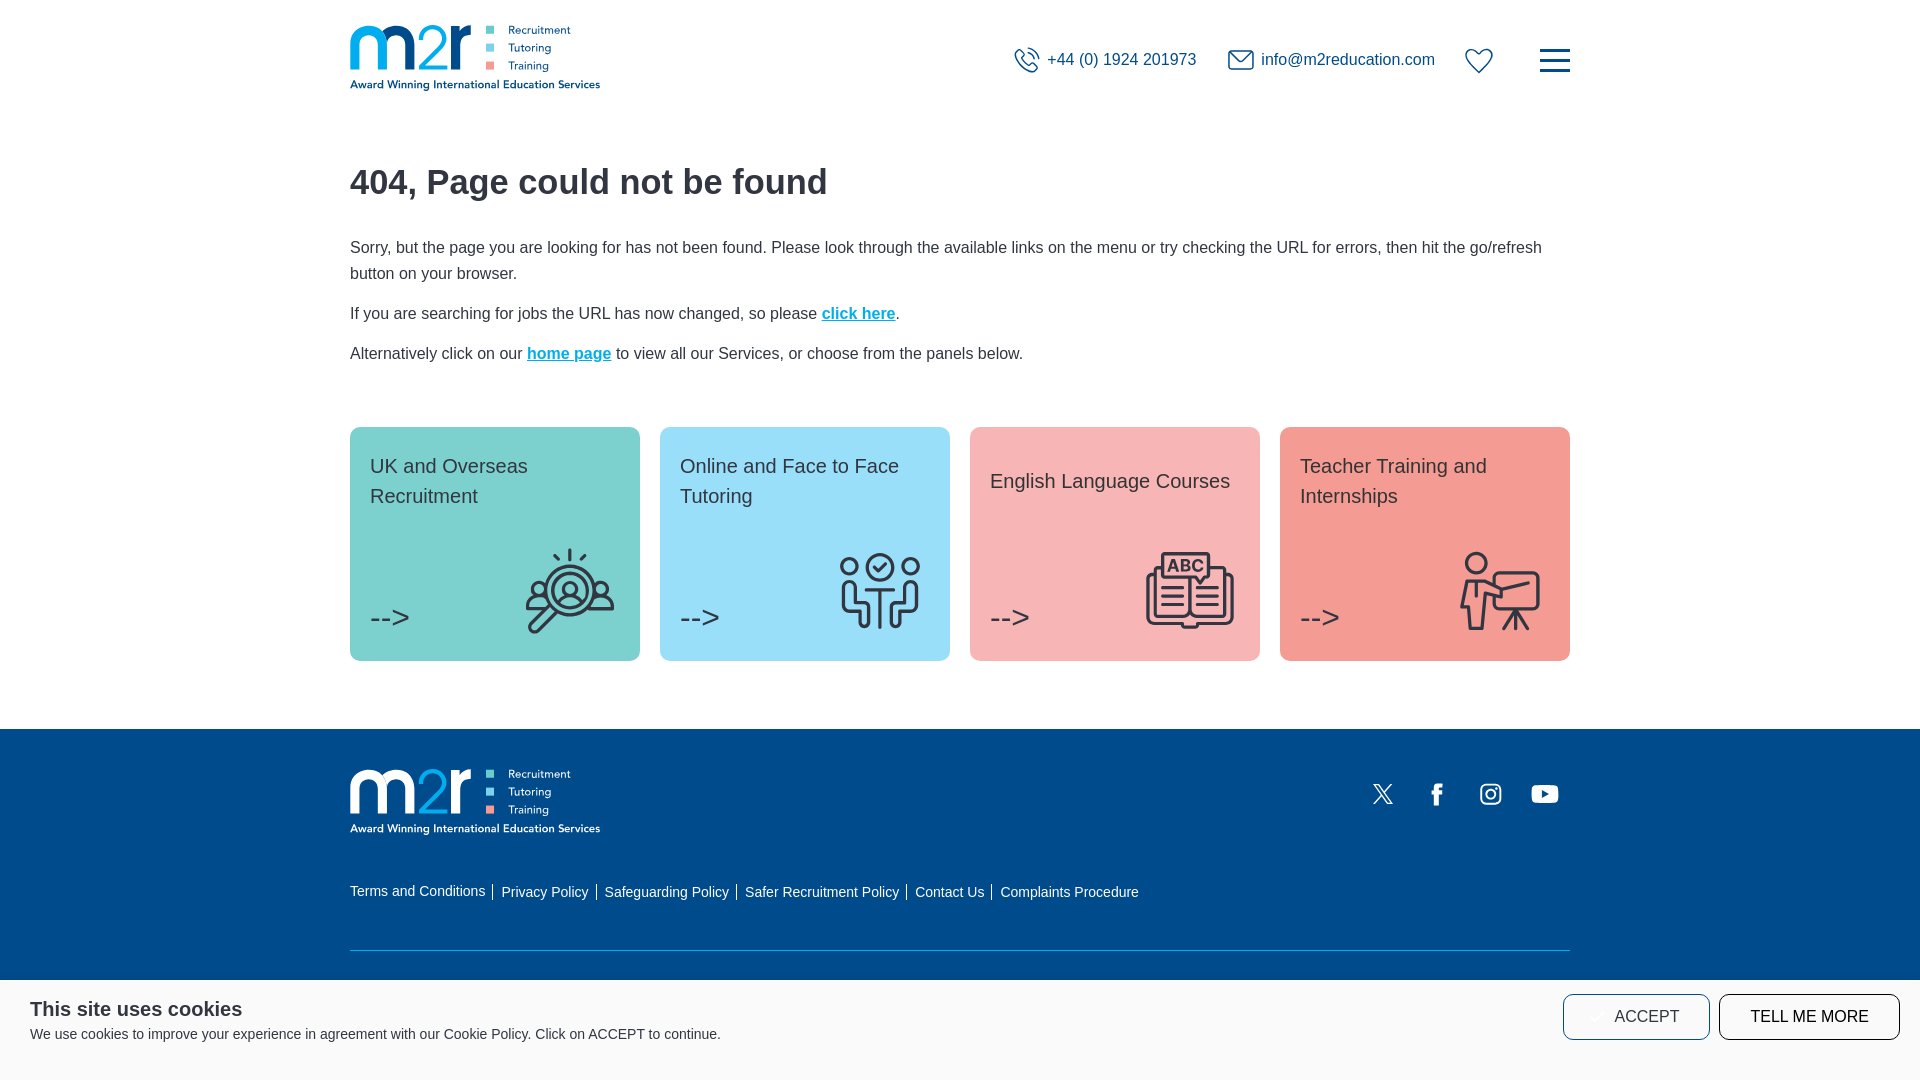 This screenshot has height=1080, width=1920. Describe the element at coordinates (417, 890) in the screenshot. I see `Terms and Conditions` at that location.